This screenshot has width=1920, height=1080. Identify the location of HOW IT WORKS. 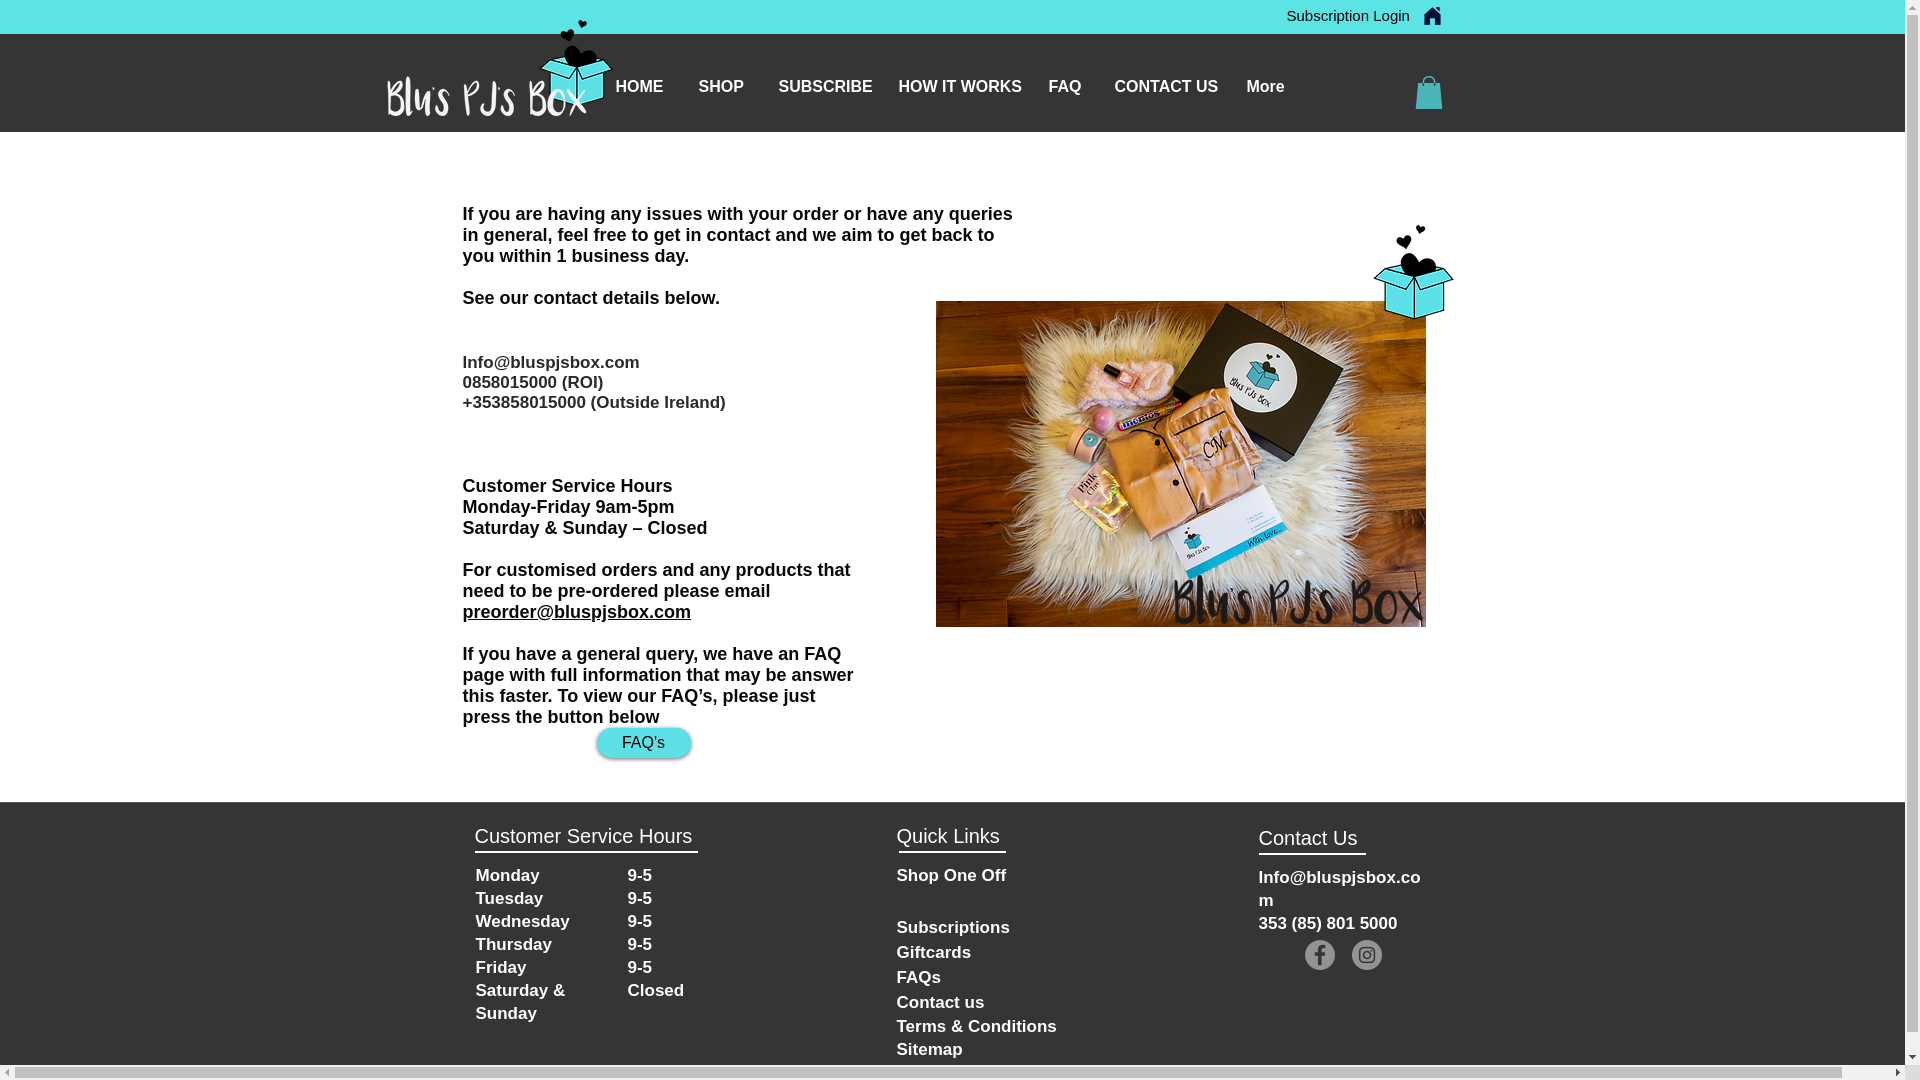
(958, 86).